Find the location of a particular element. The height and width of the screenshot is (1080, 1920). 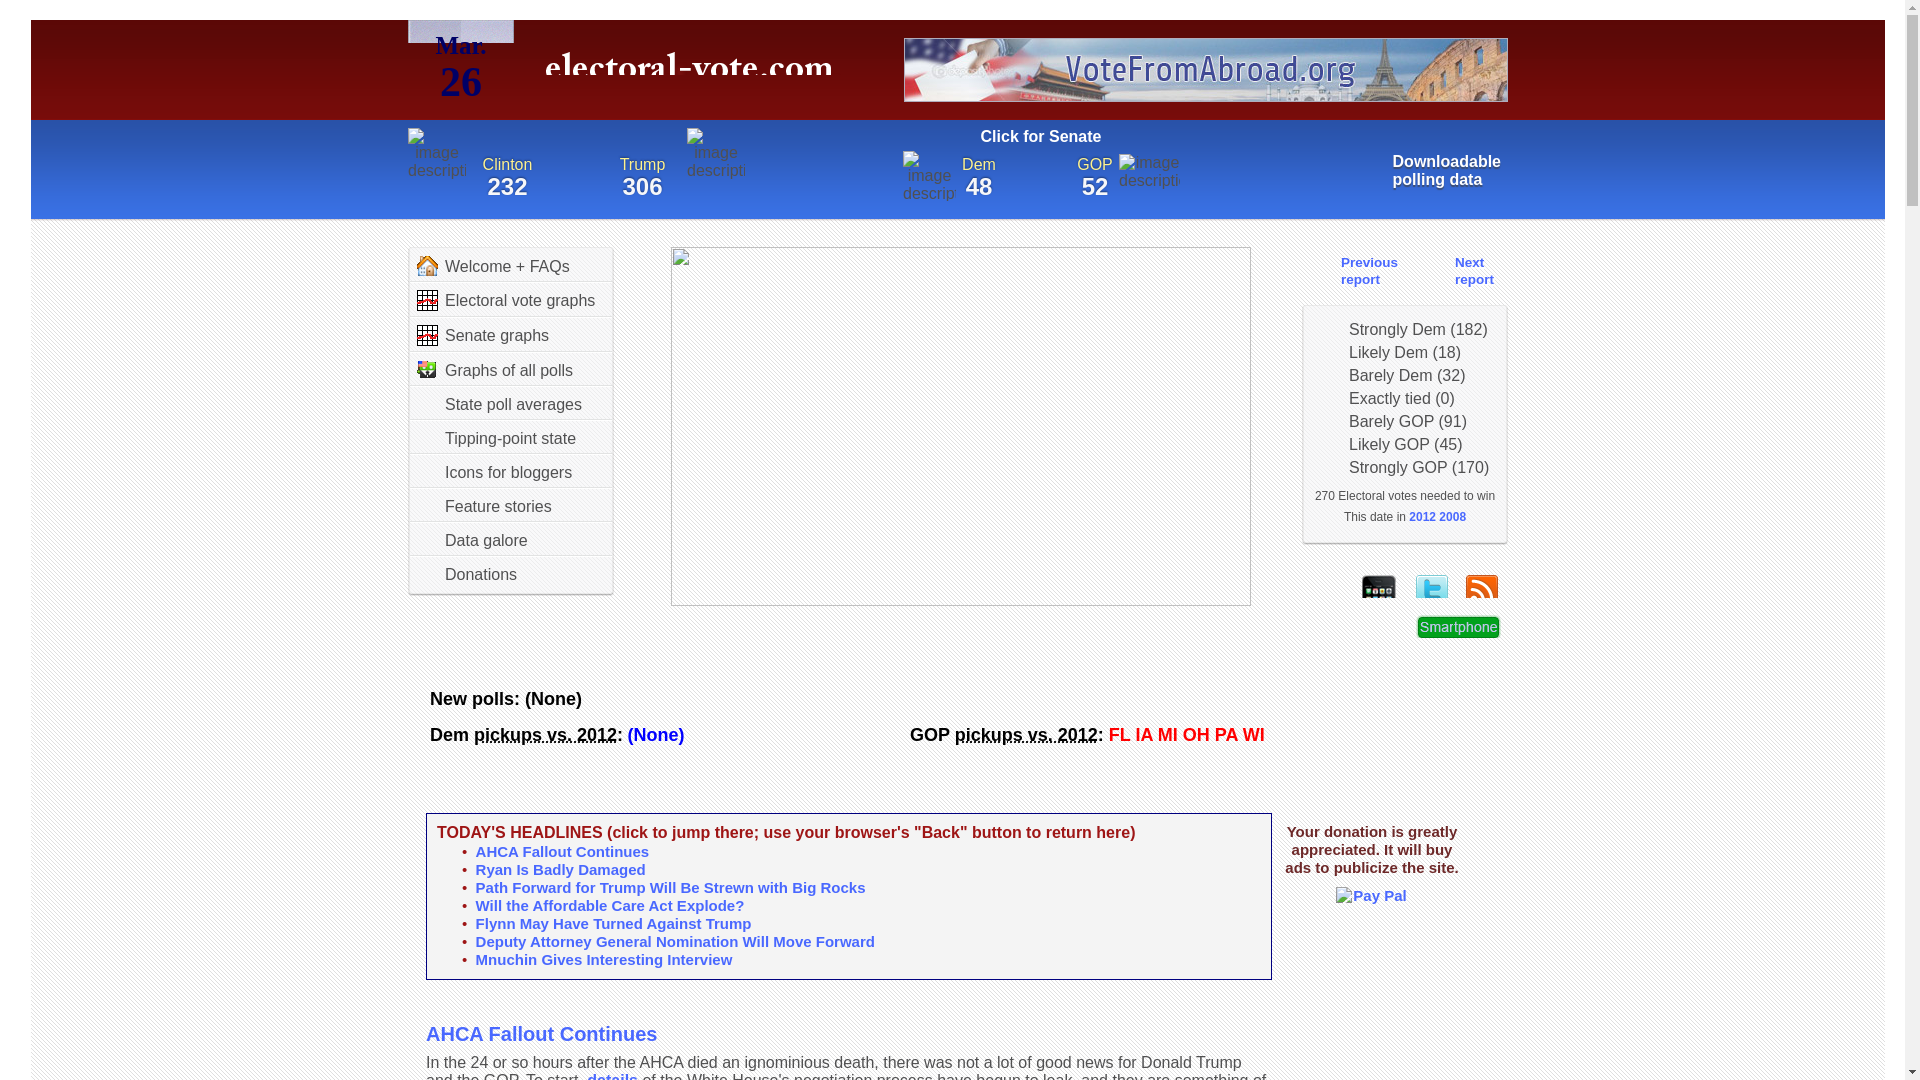

Previous report is located at coordinates (612, 1076).